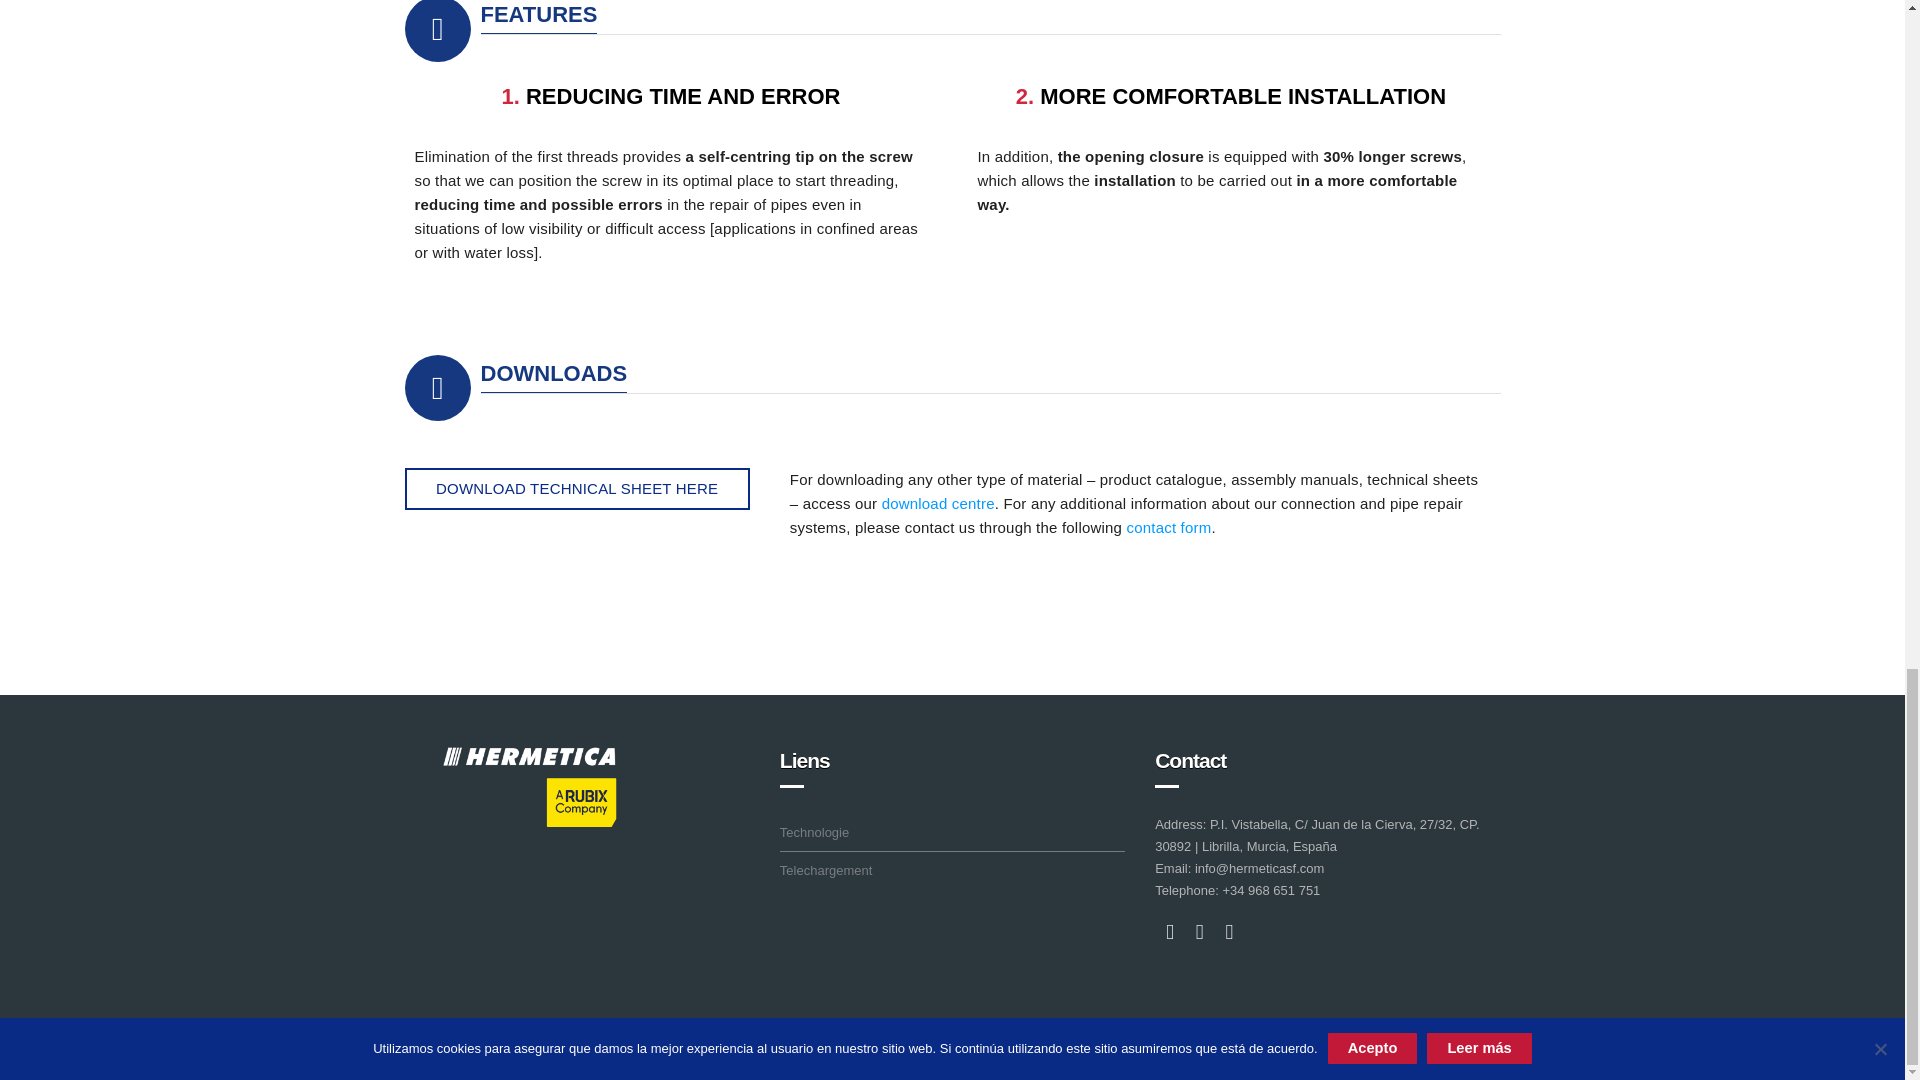 This screenshot has height=1080, width=1920. Describe the element at coordinates (938, 502) in the screenshot. I see `download centre` at that location.